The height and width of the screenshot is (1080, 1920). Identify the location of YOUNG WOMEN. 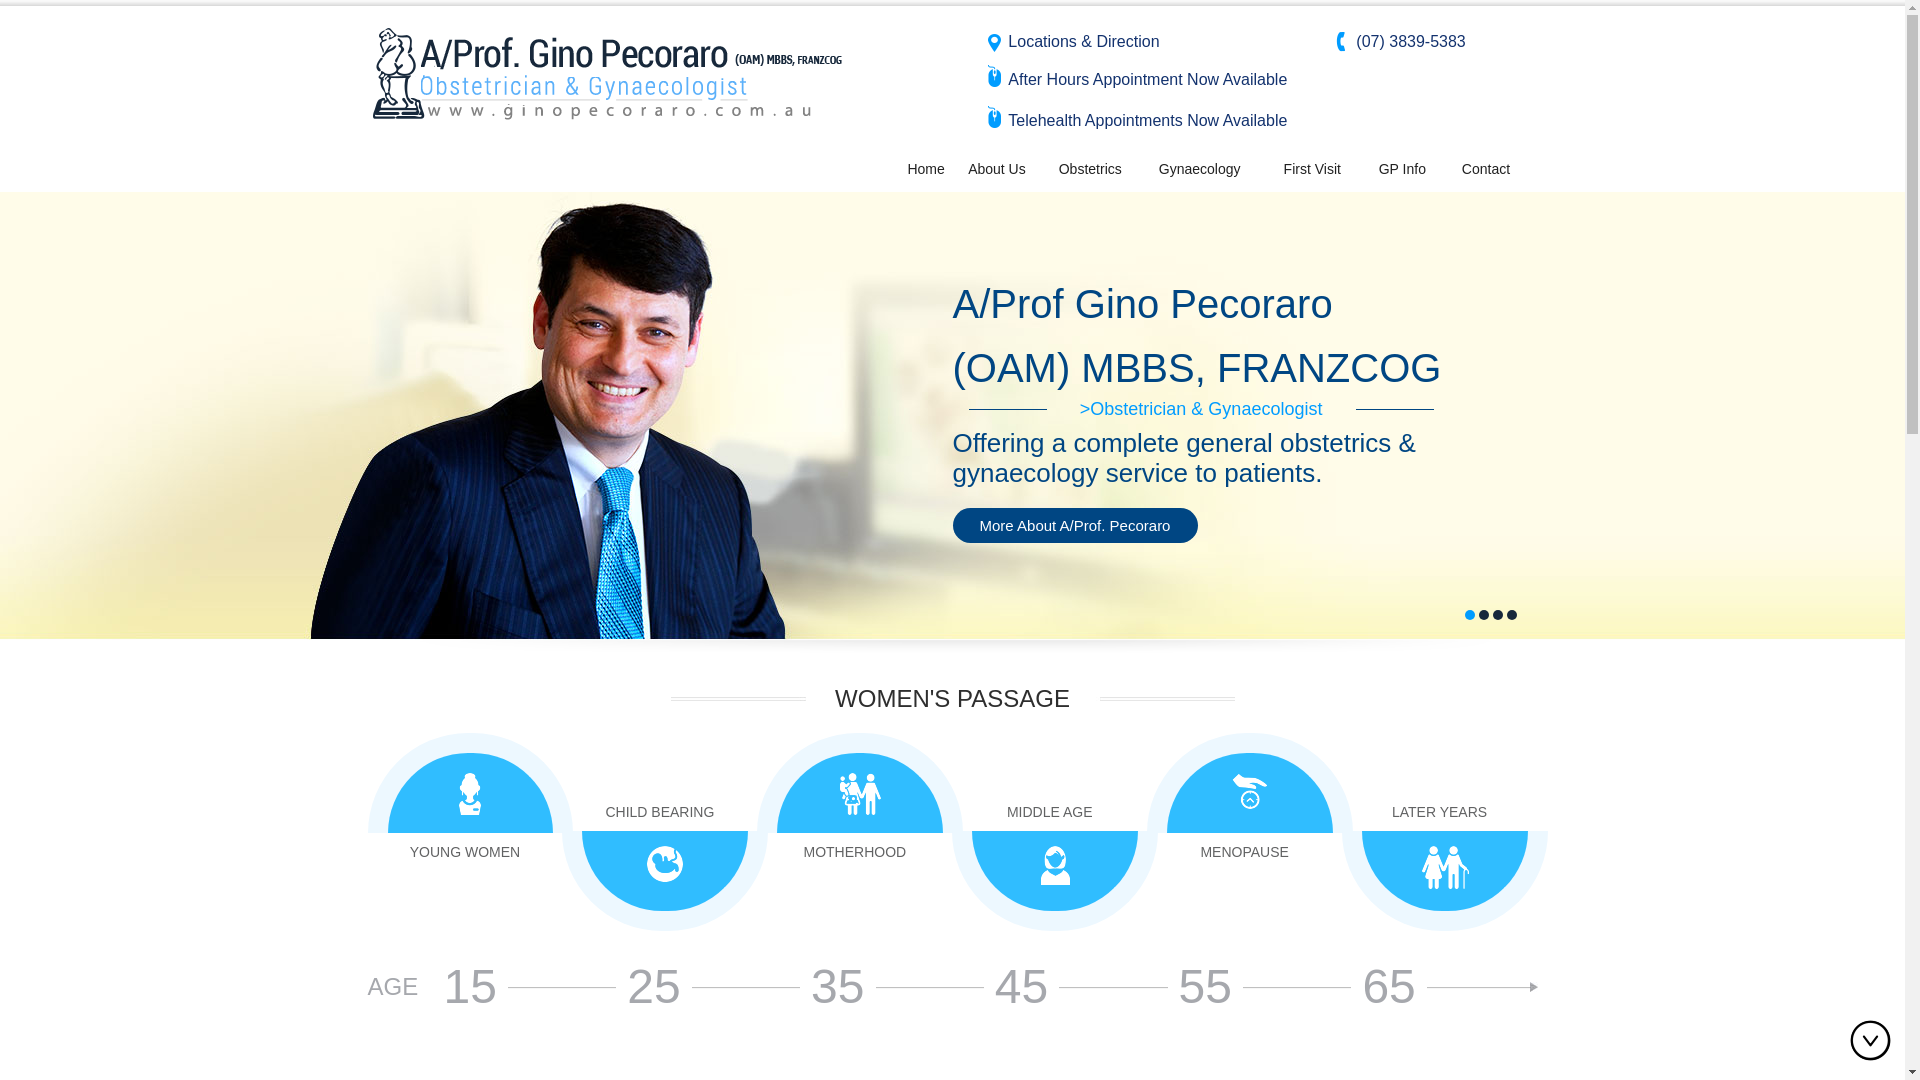
(466, 852).